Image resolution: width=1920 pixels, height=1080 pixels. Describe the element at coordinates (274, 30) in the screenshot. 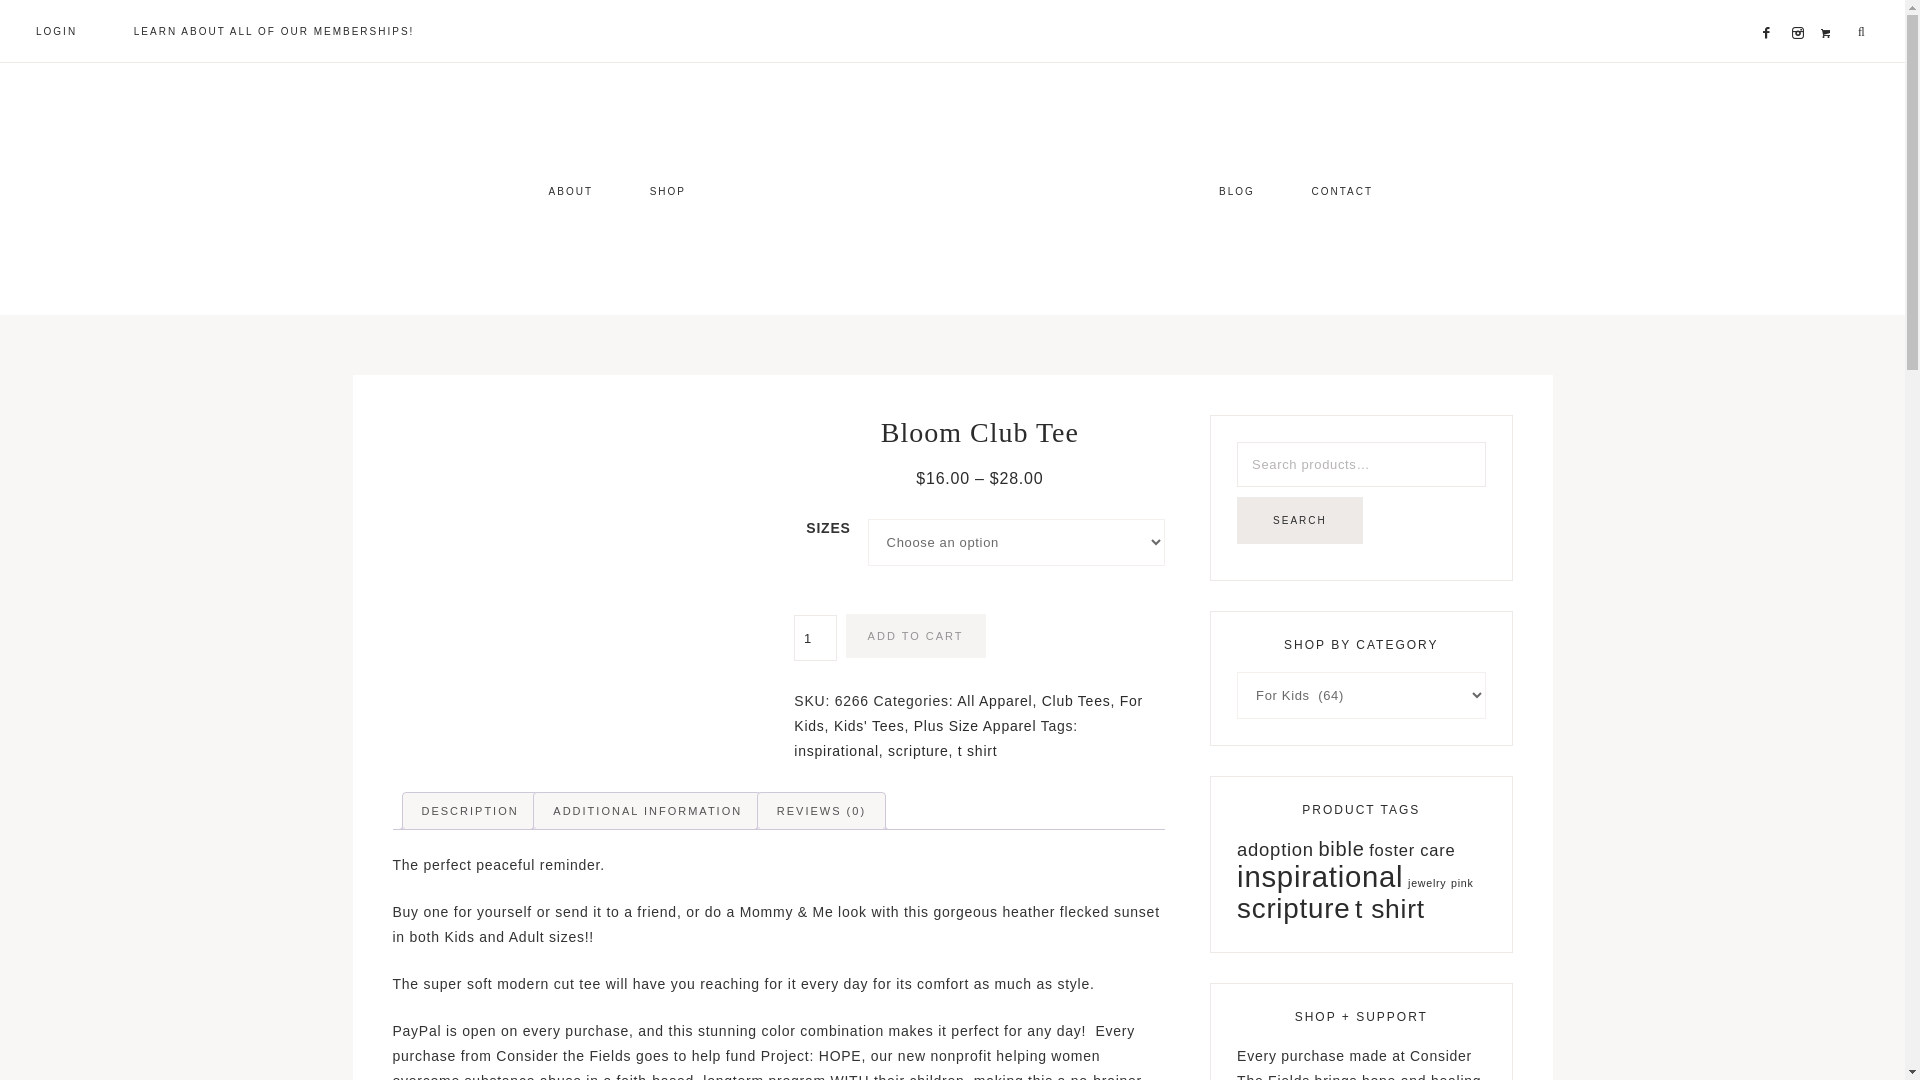

I see `LEARN ABOUT ALL OF OUR MEMBERSHIPS!` at that location.